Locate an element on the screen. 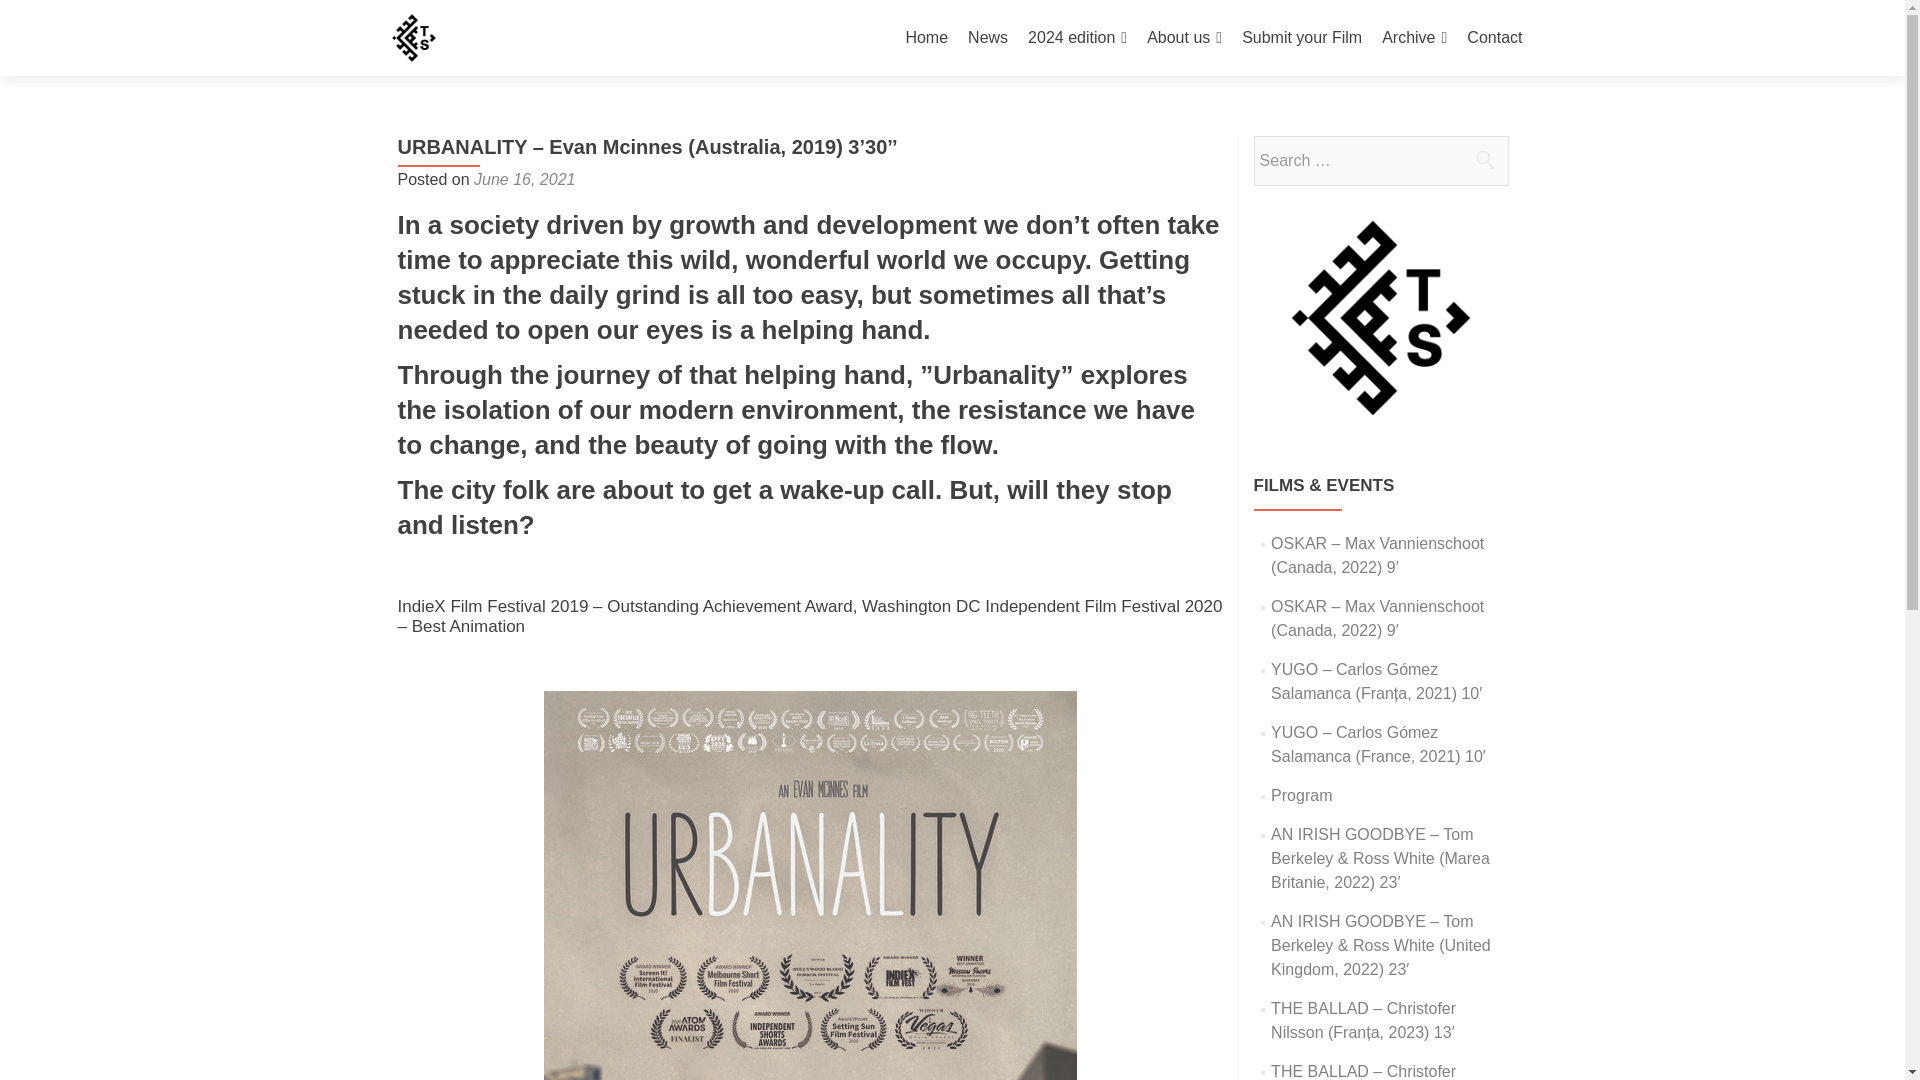  2024 edition is located at coordinates (1077, 38).